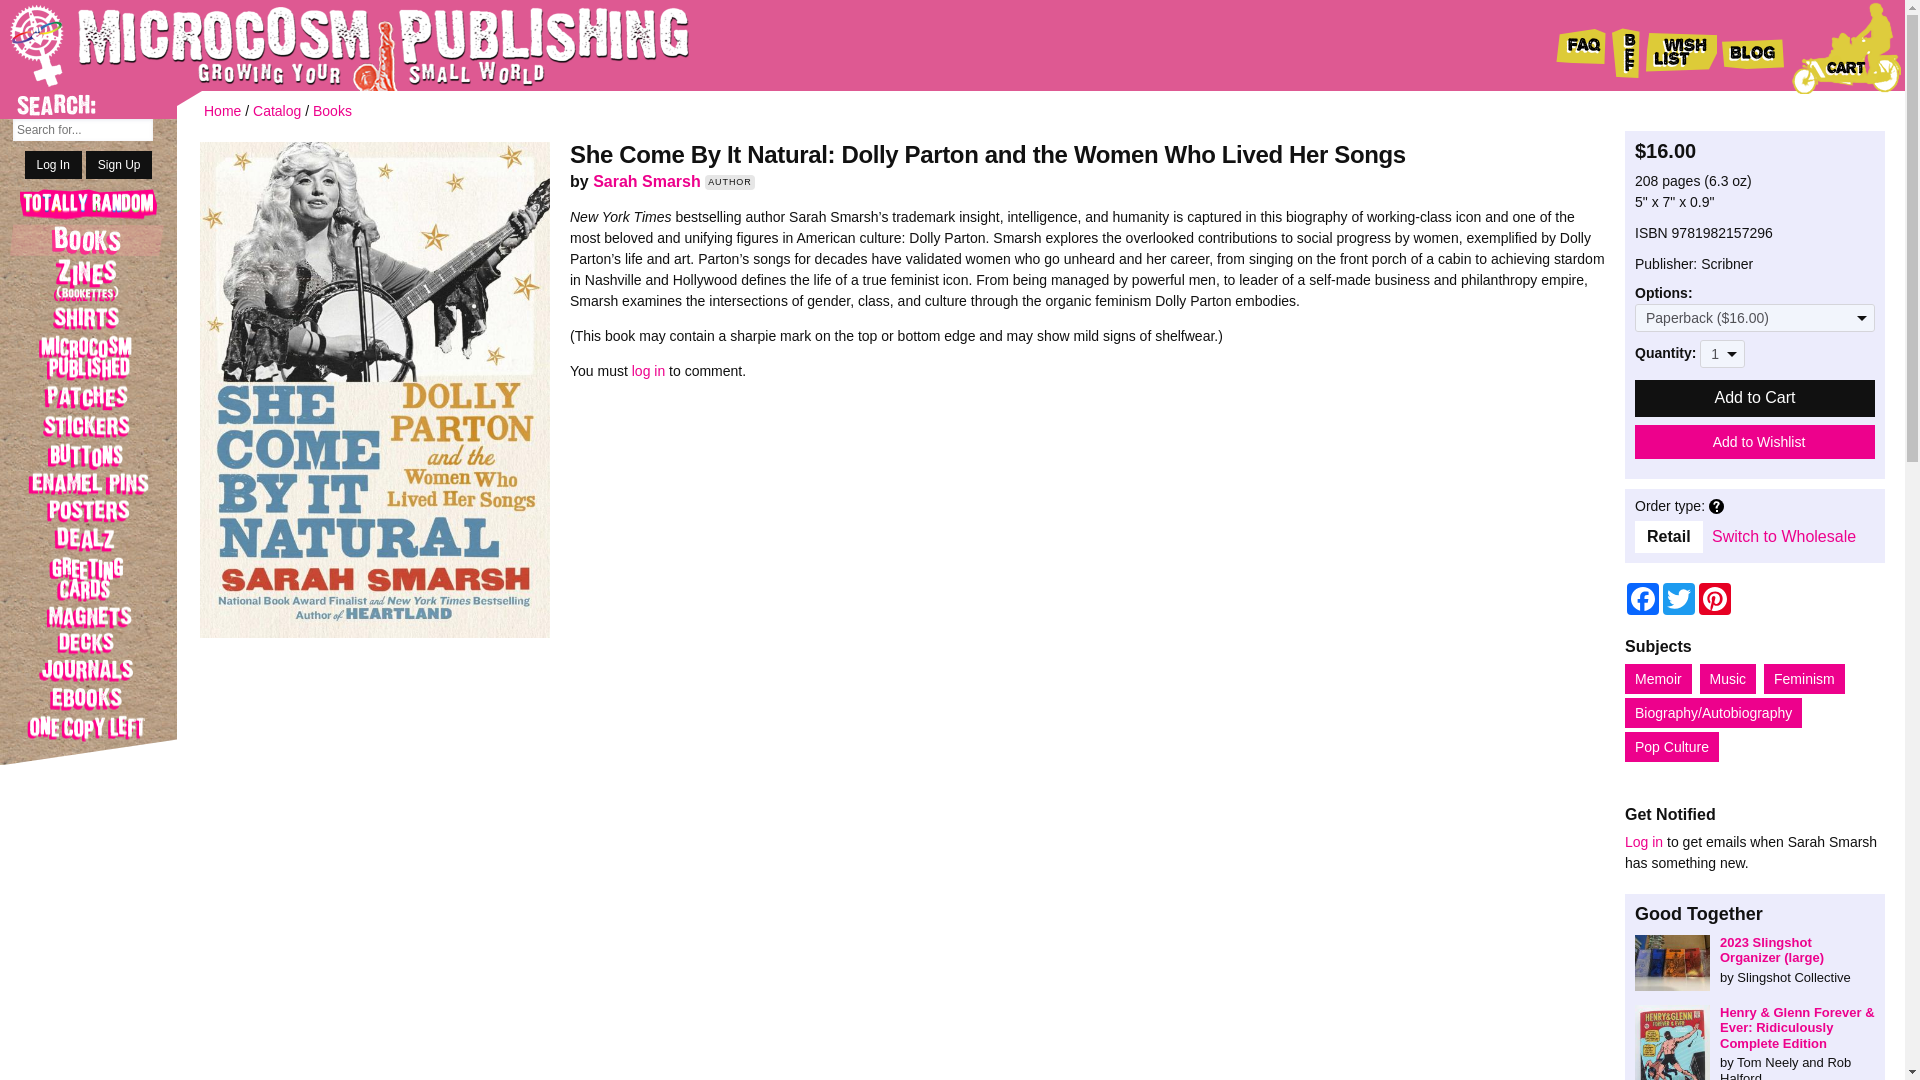 The width and height of the screenshot is (1920, 1080). Describe the element at coordinates (88, 279) in the screenshot. I see `Zines` at that location.